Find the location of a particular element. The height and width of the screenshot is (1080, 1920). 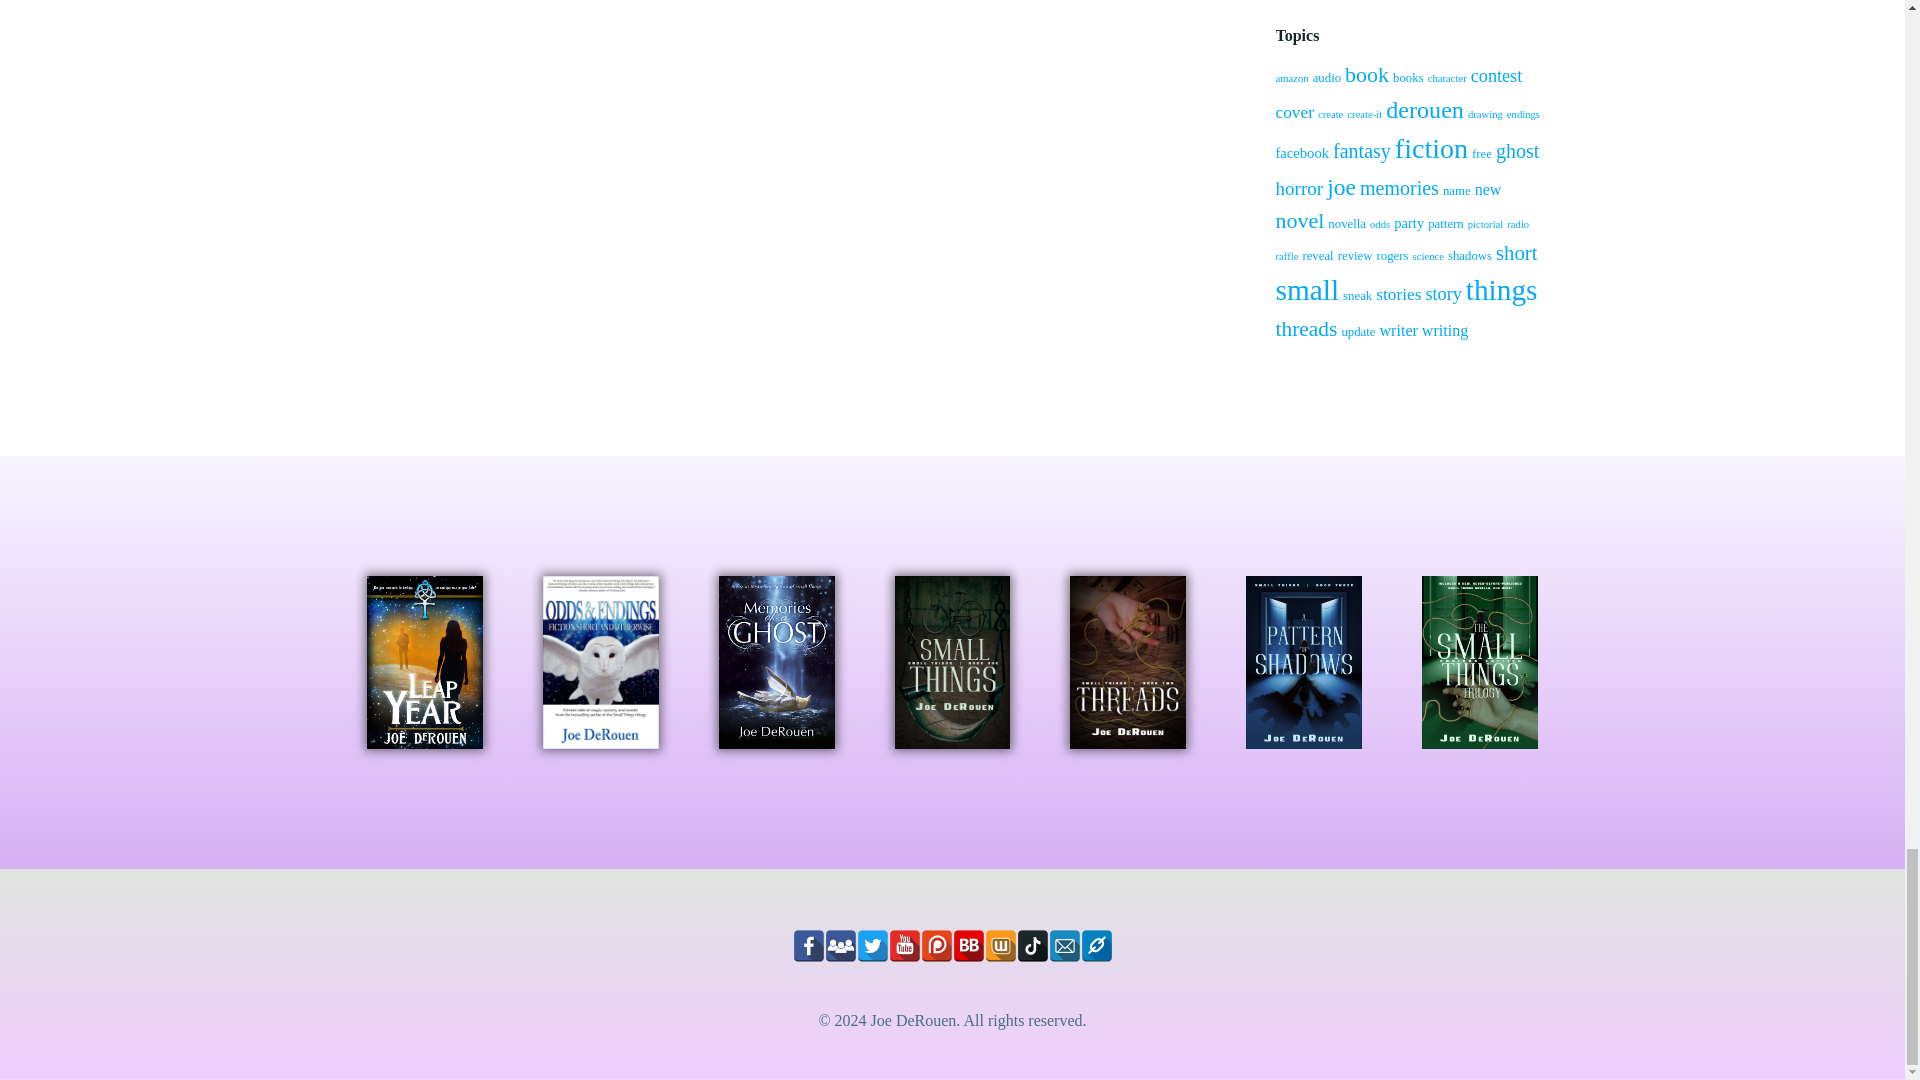

Wattpad is located at coordinates (999, 946).